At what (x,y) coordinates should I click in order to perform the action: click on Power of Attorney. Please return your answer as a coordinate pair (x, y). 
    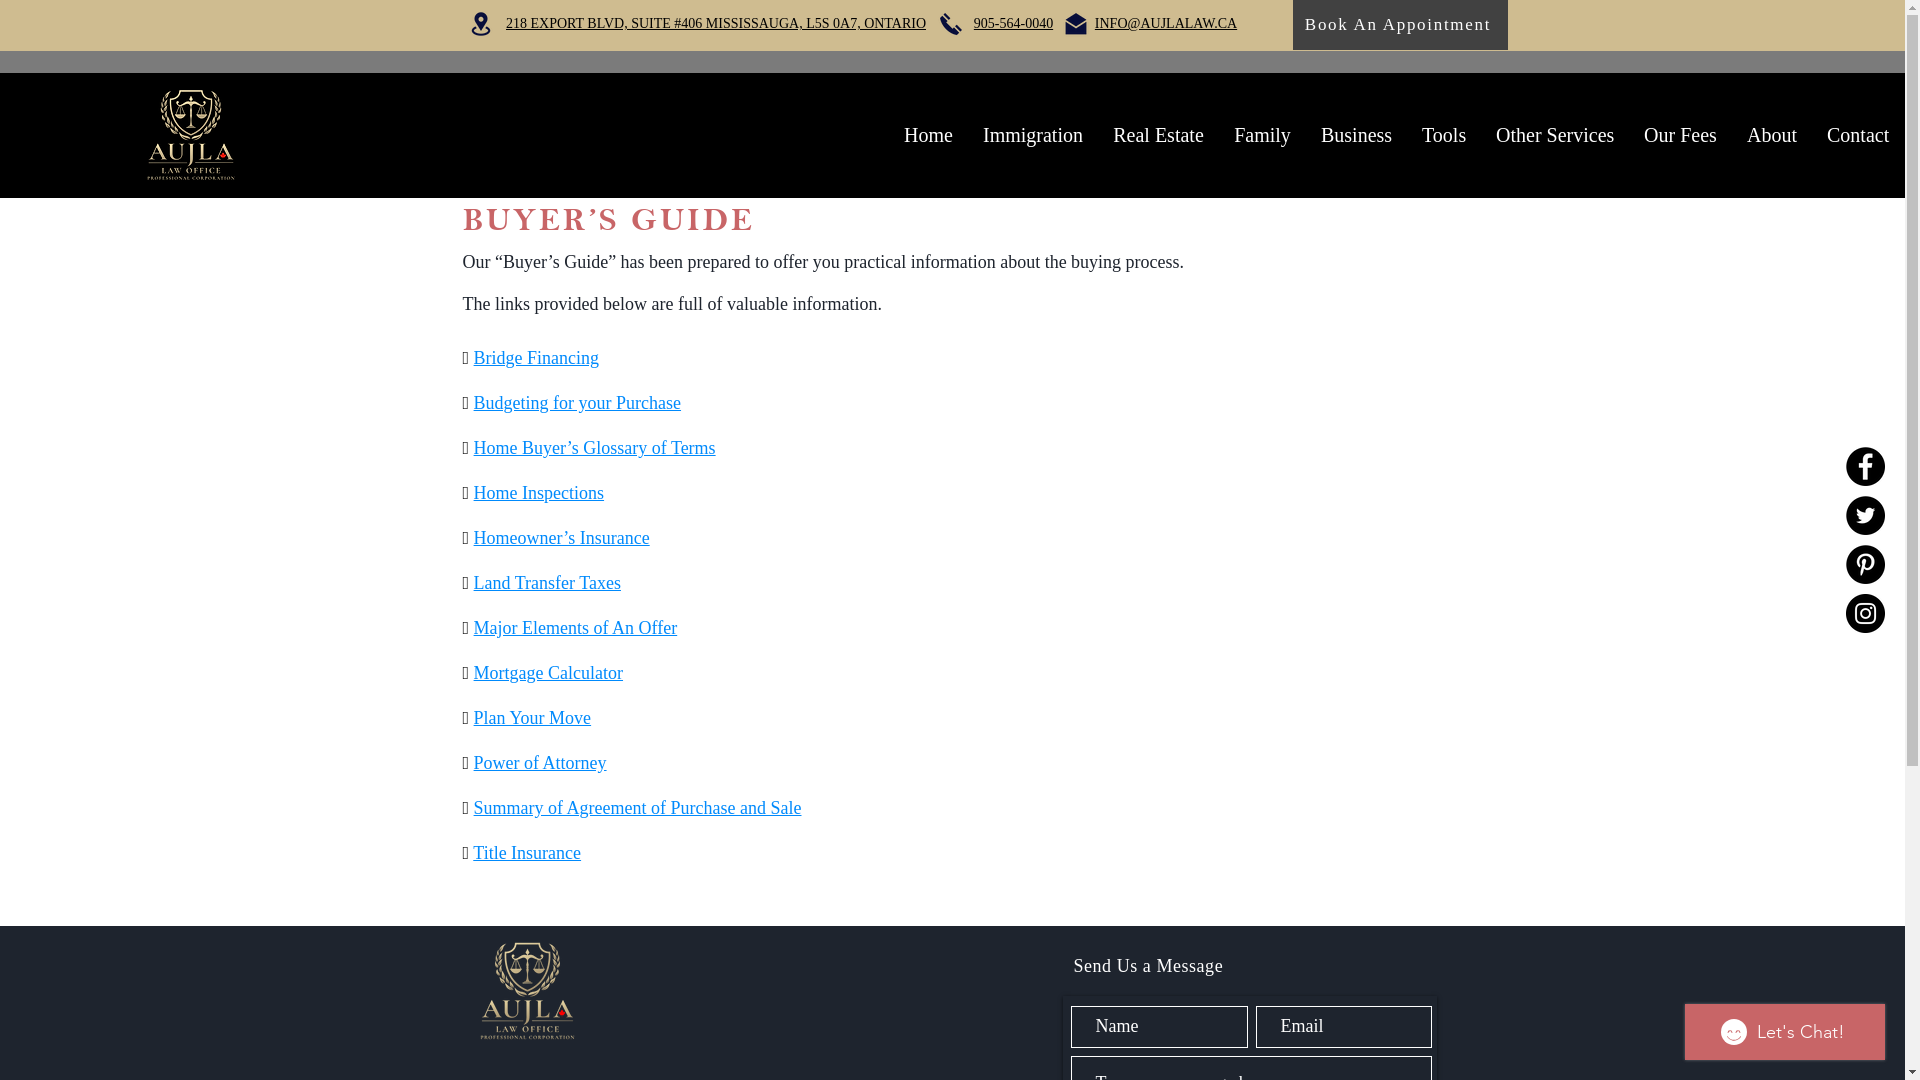
    Looking at the image, I should click on (540, 763).